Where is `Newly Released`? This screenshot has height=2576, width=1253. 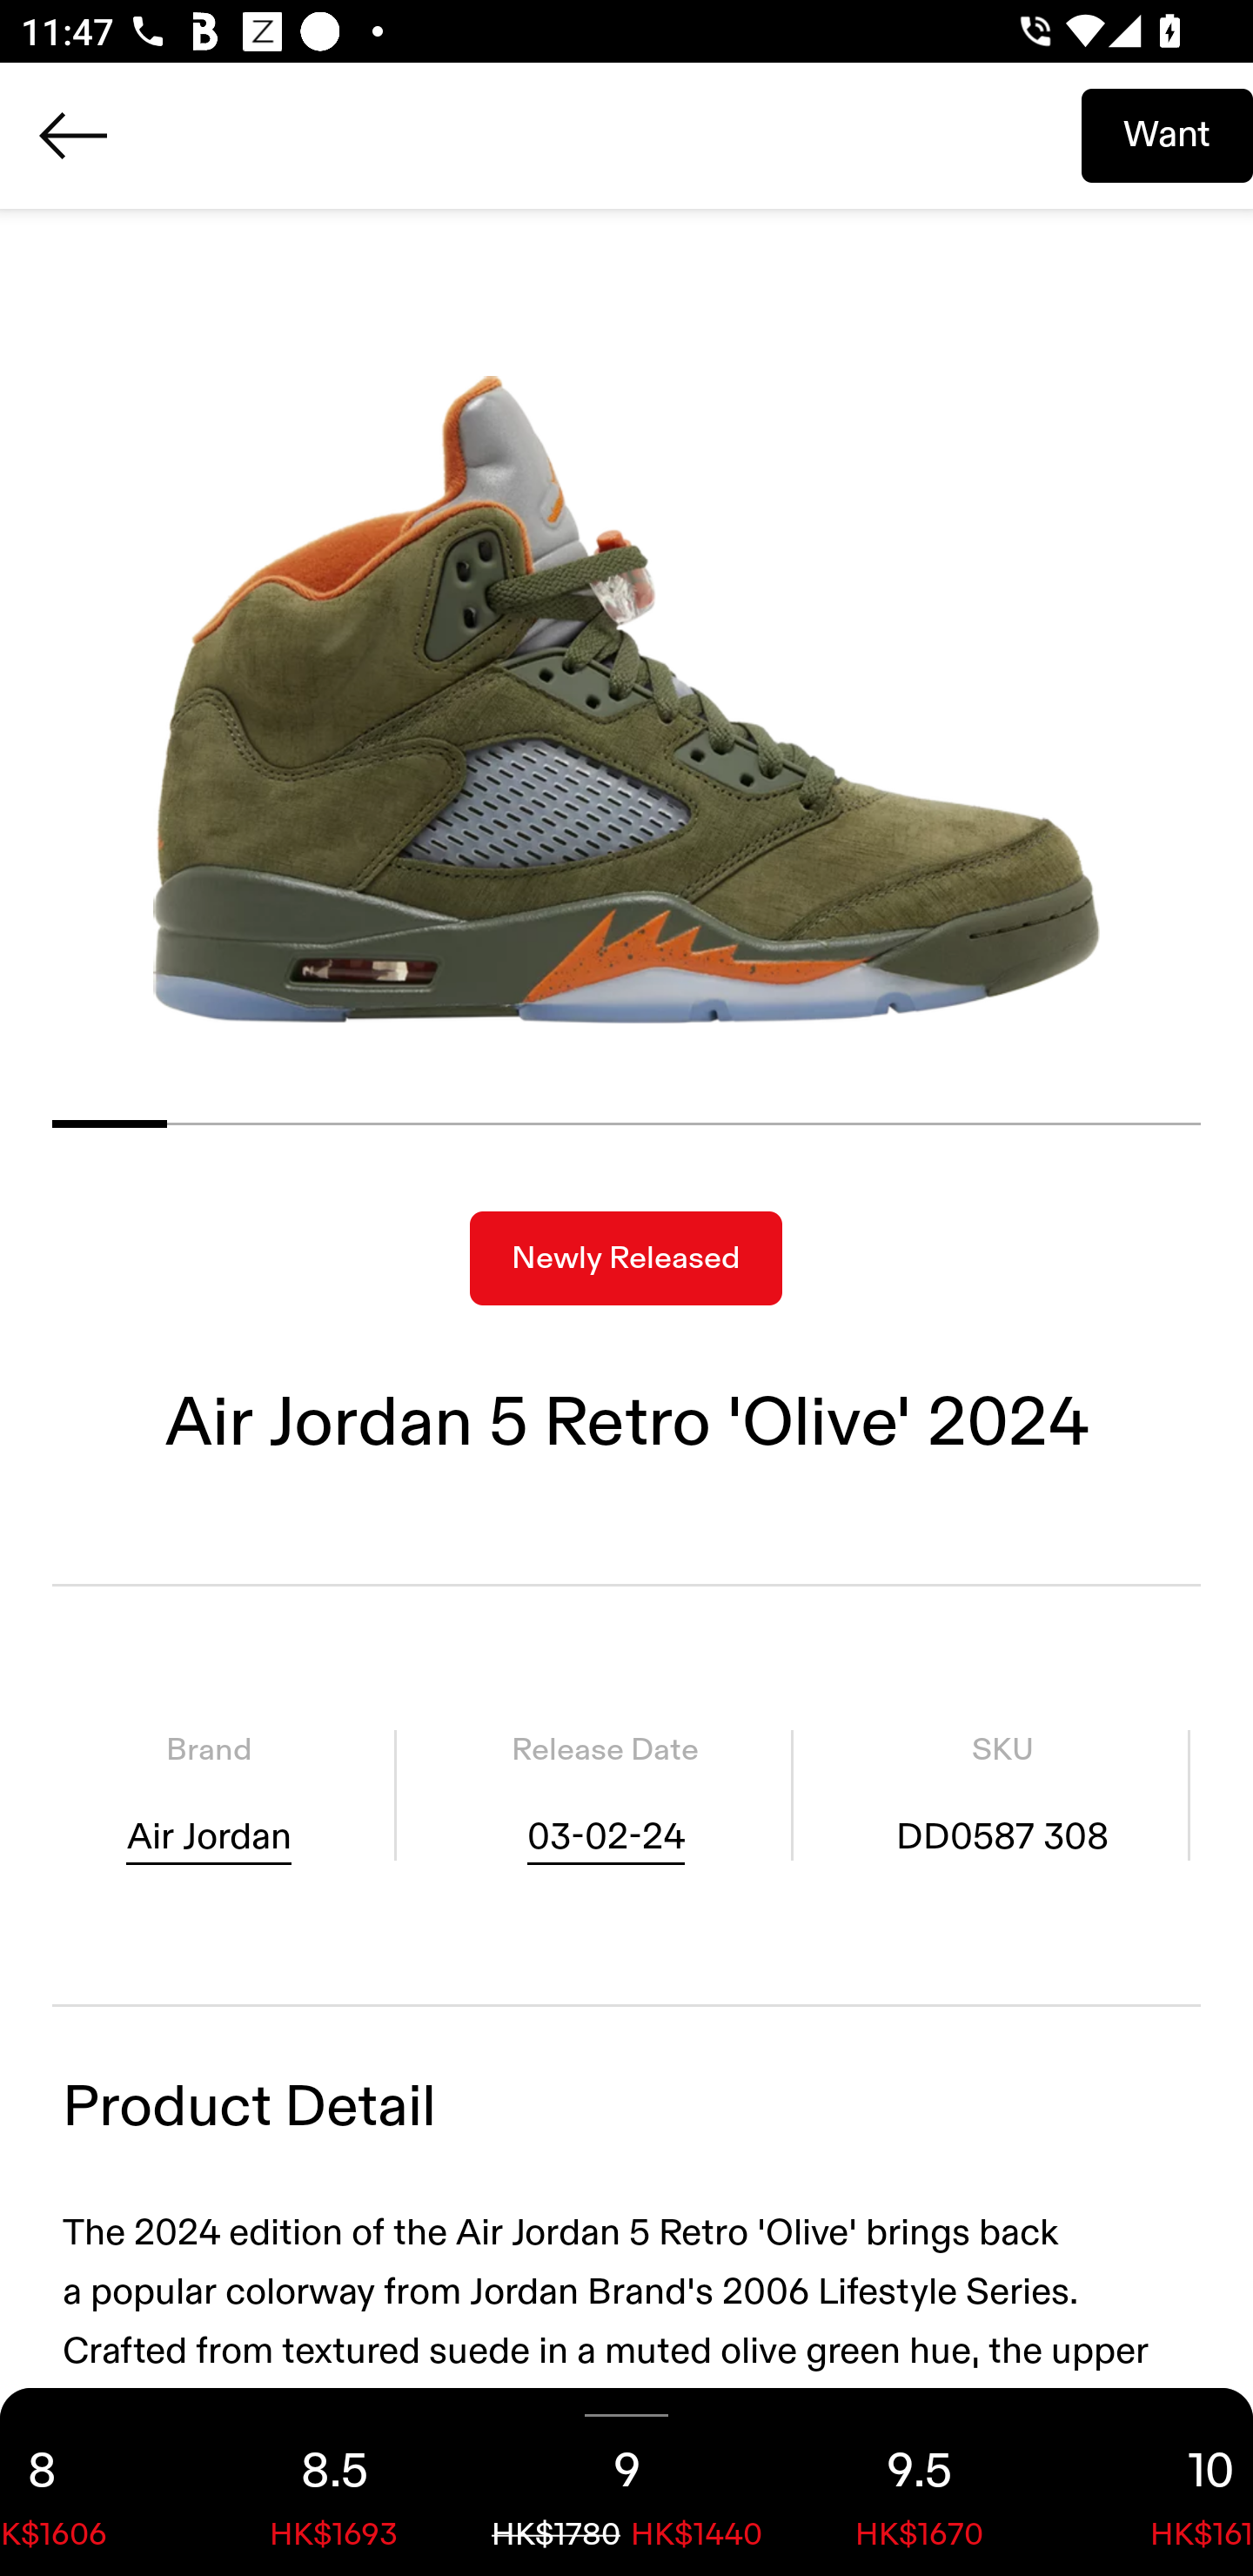
Newly Released is located at coordinates (626, 1258).